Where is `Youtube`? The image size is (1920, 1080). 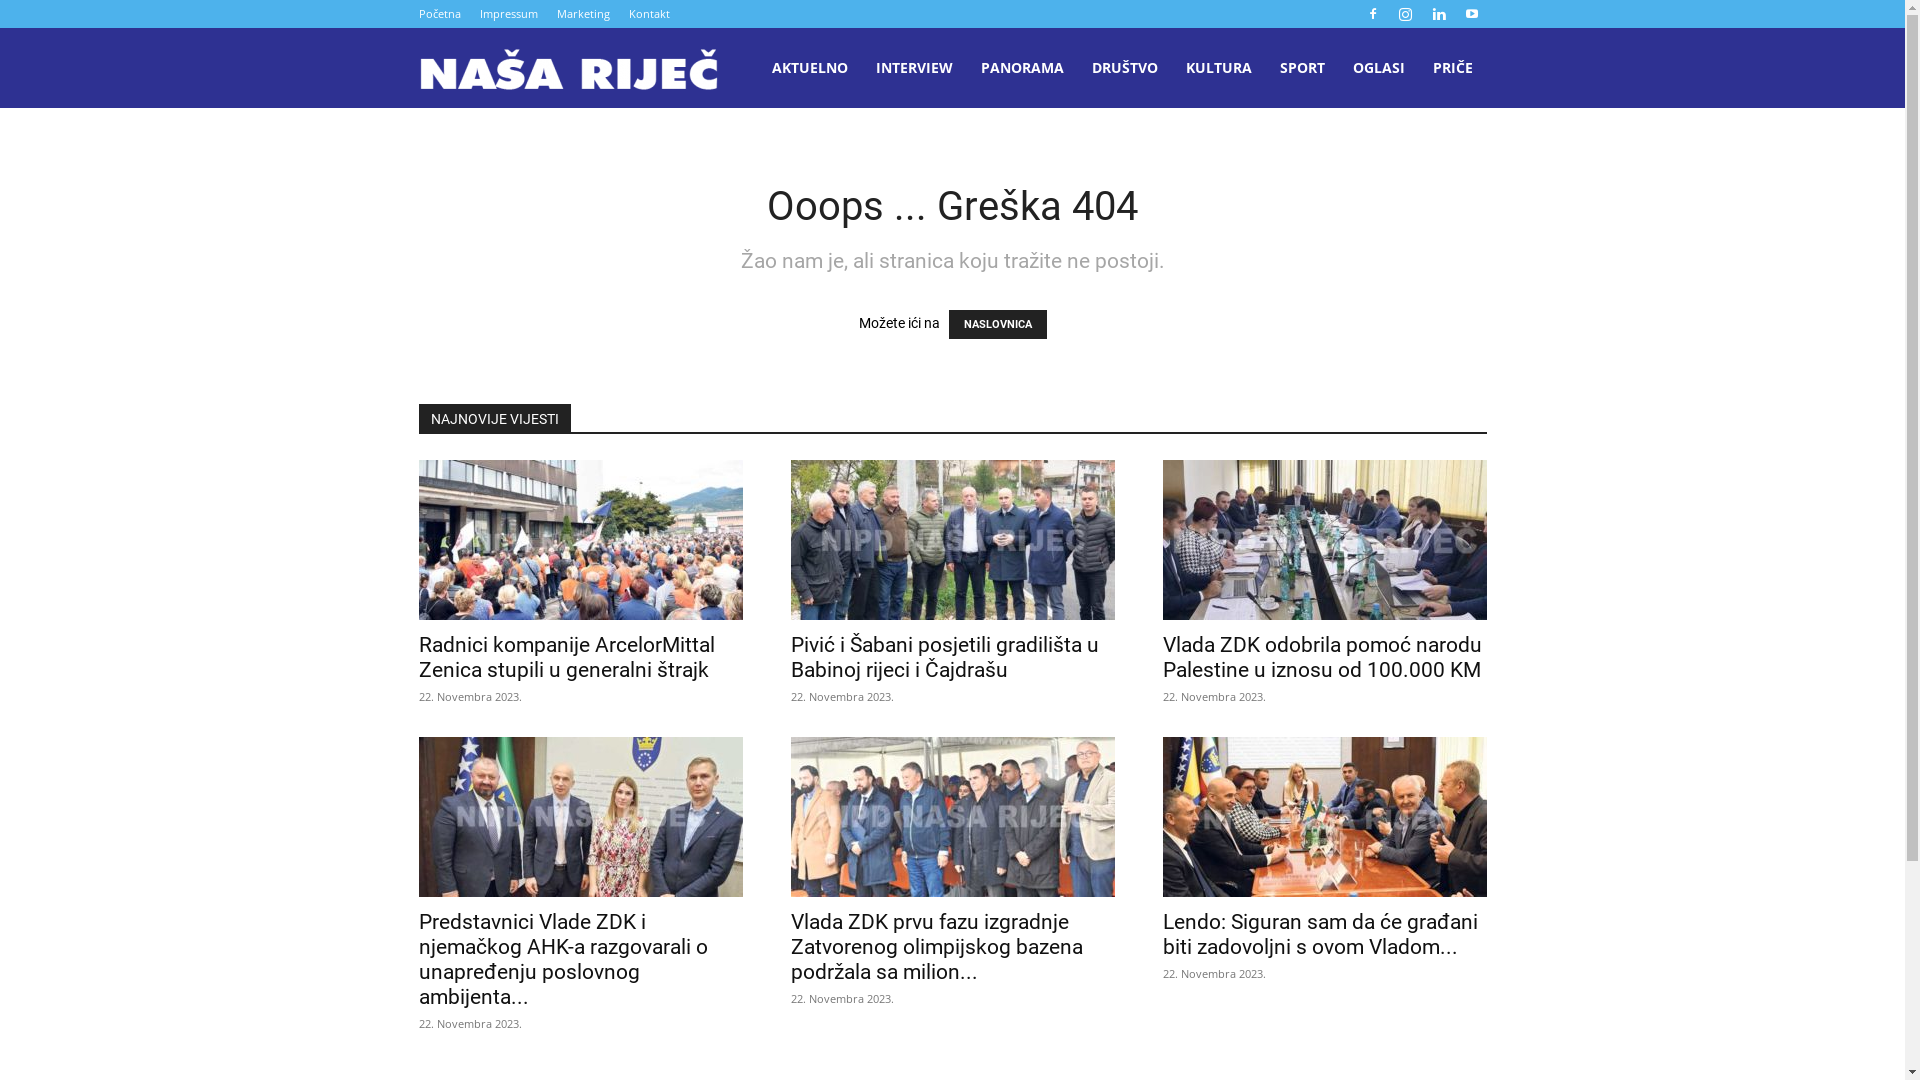 Youtube is located at coordinates (1471, 14).